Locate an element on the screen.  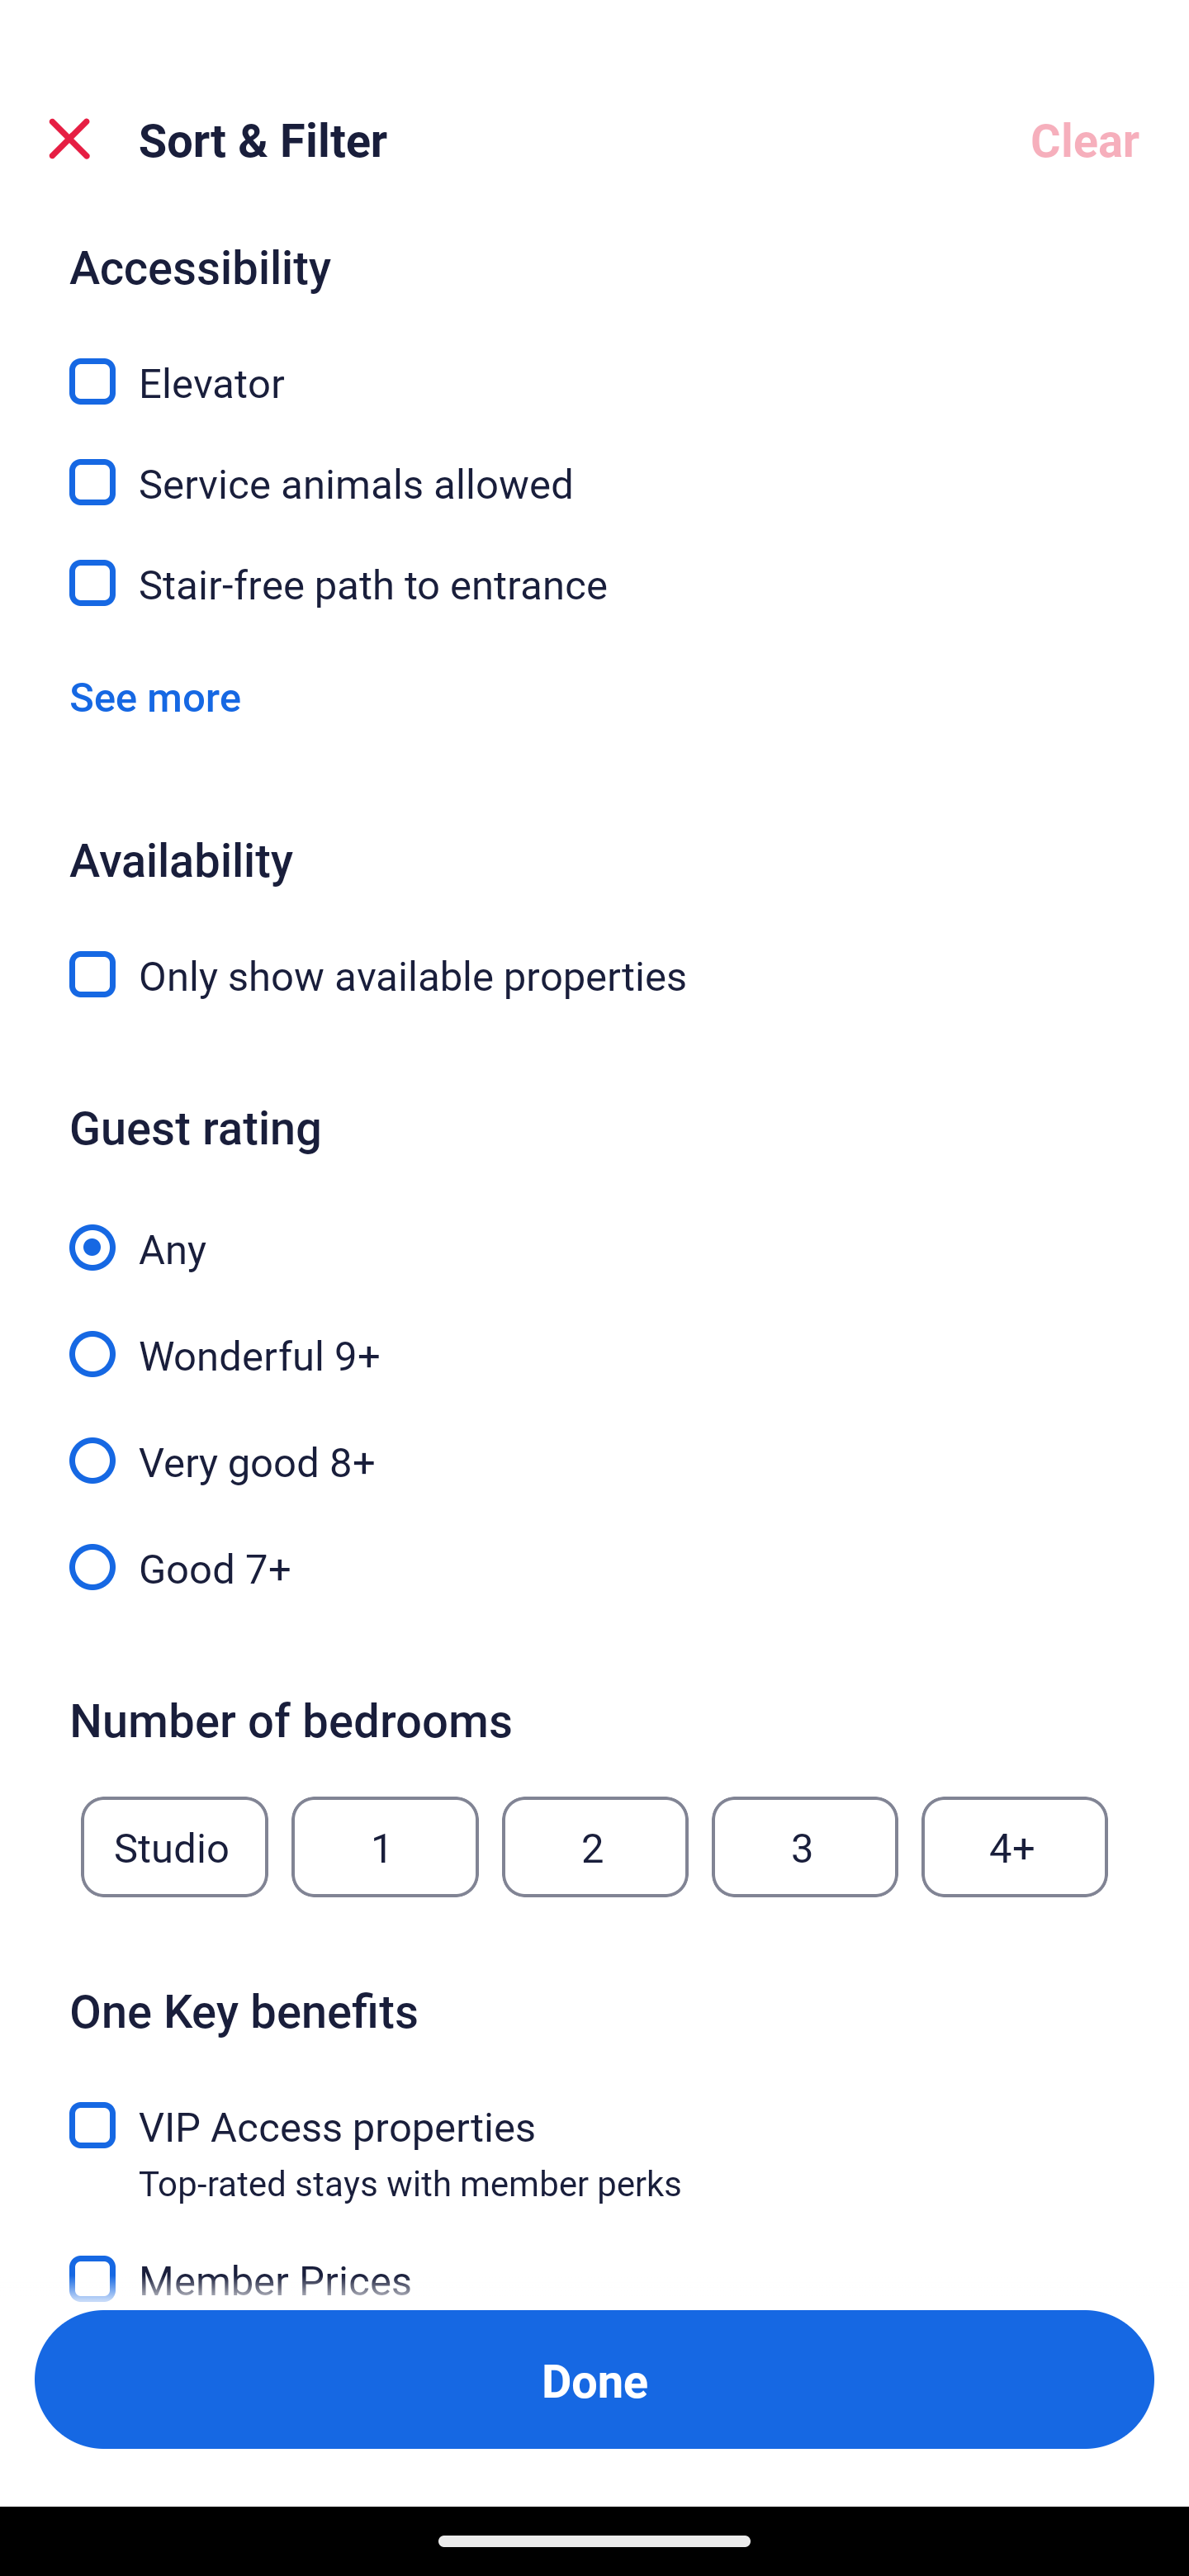
3 is located at coordinates (805, 1846).